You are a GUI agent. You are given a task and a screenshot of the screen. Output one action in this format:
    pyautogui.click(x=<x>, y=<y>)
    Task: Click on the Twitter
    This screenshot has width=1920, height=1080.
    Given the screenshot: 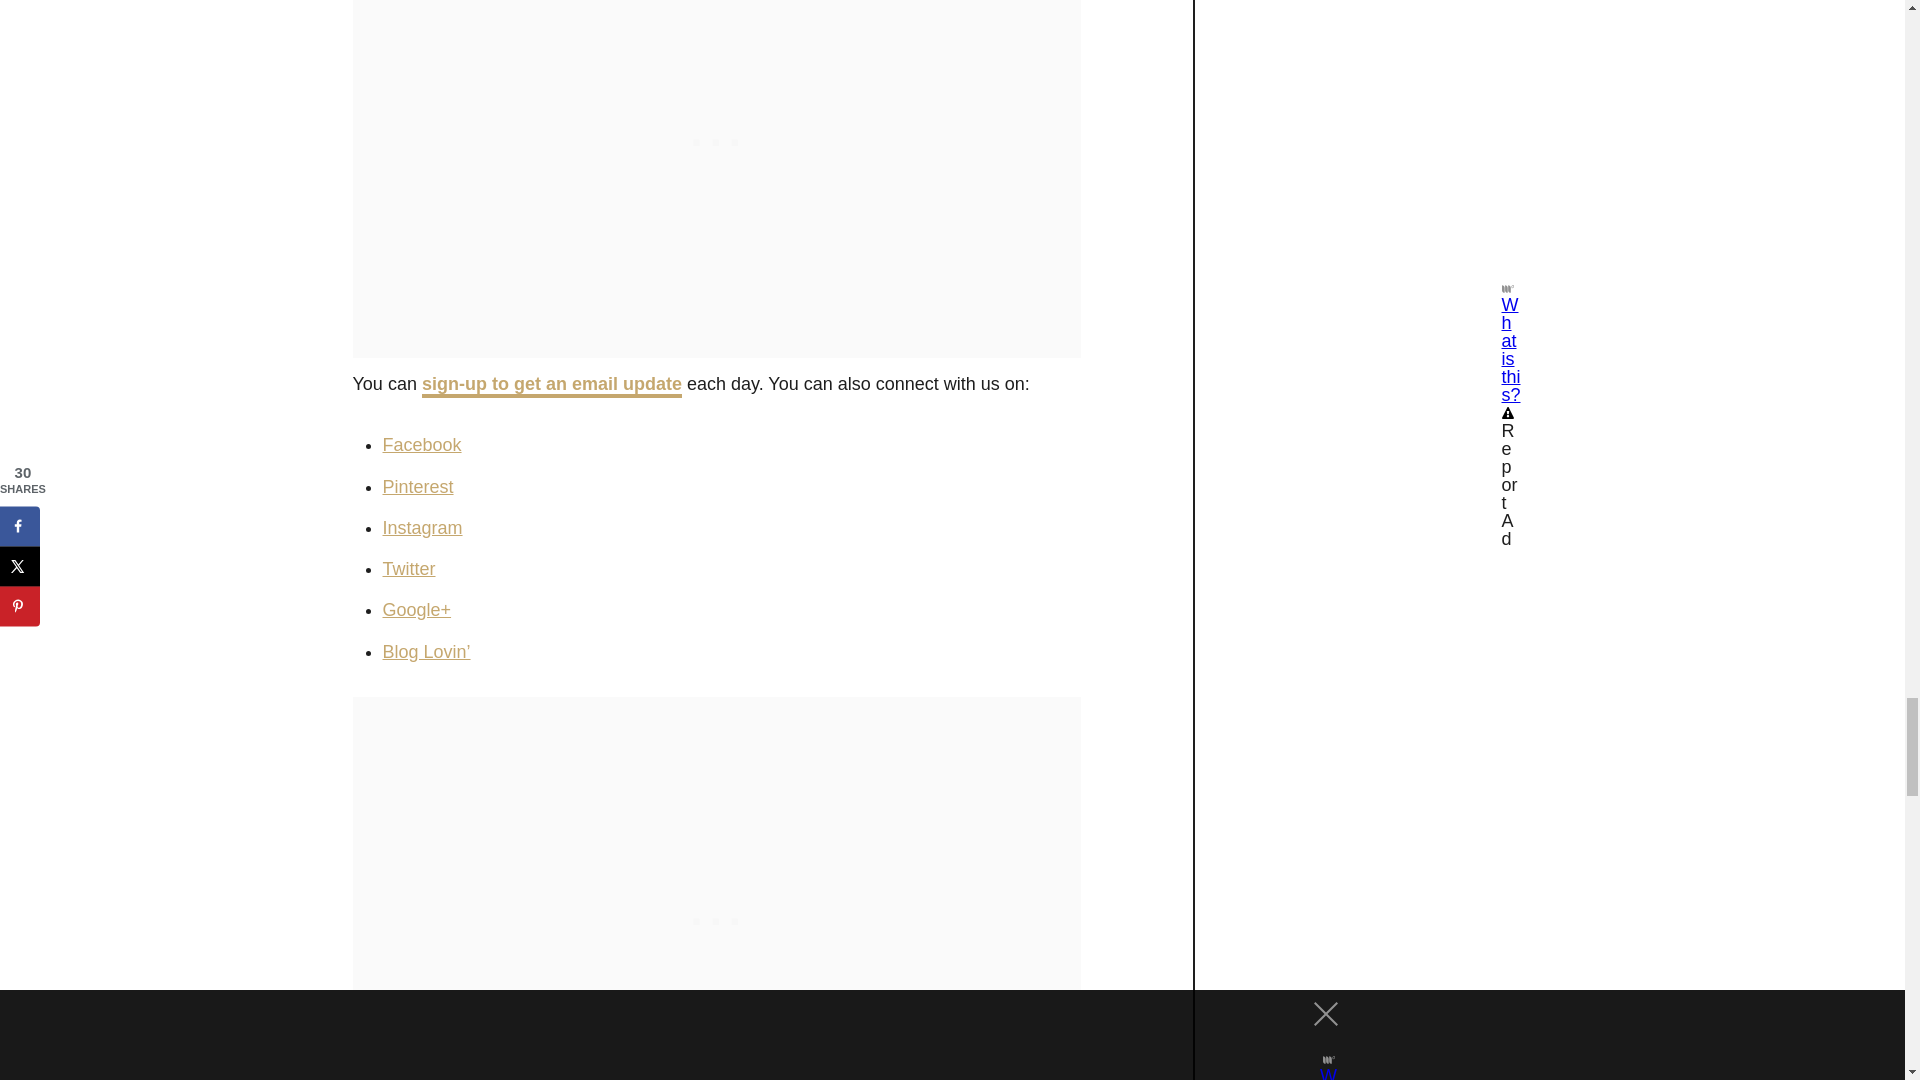 What is the action you would take?
    pyautogui.click(x=408, y=568)
    